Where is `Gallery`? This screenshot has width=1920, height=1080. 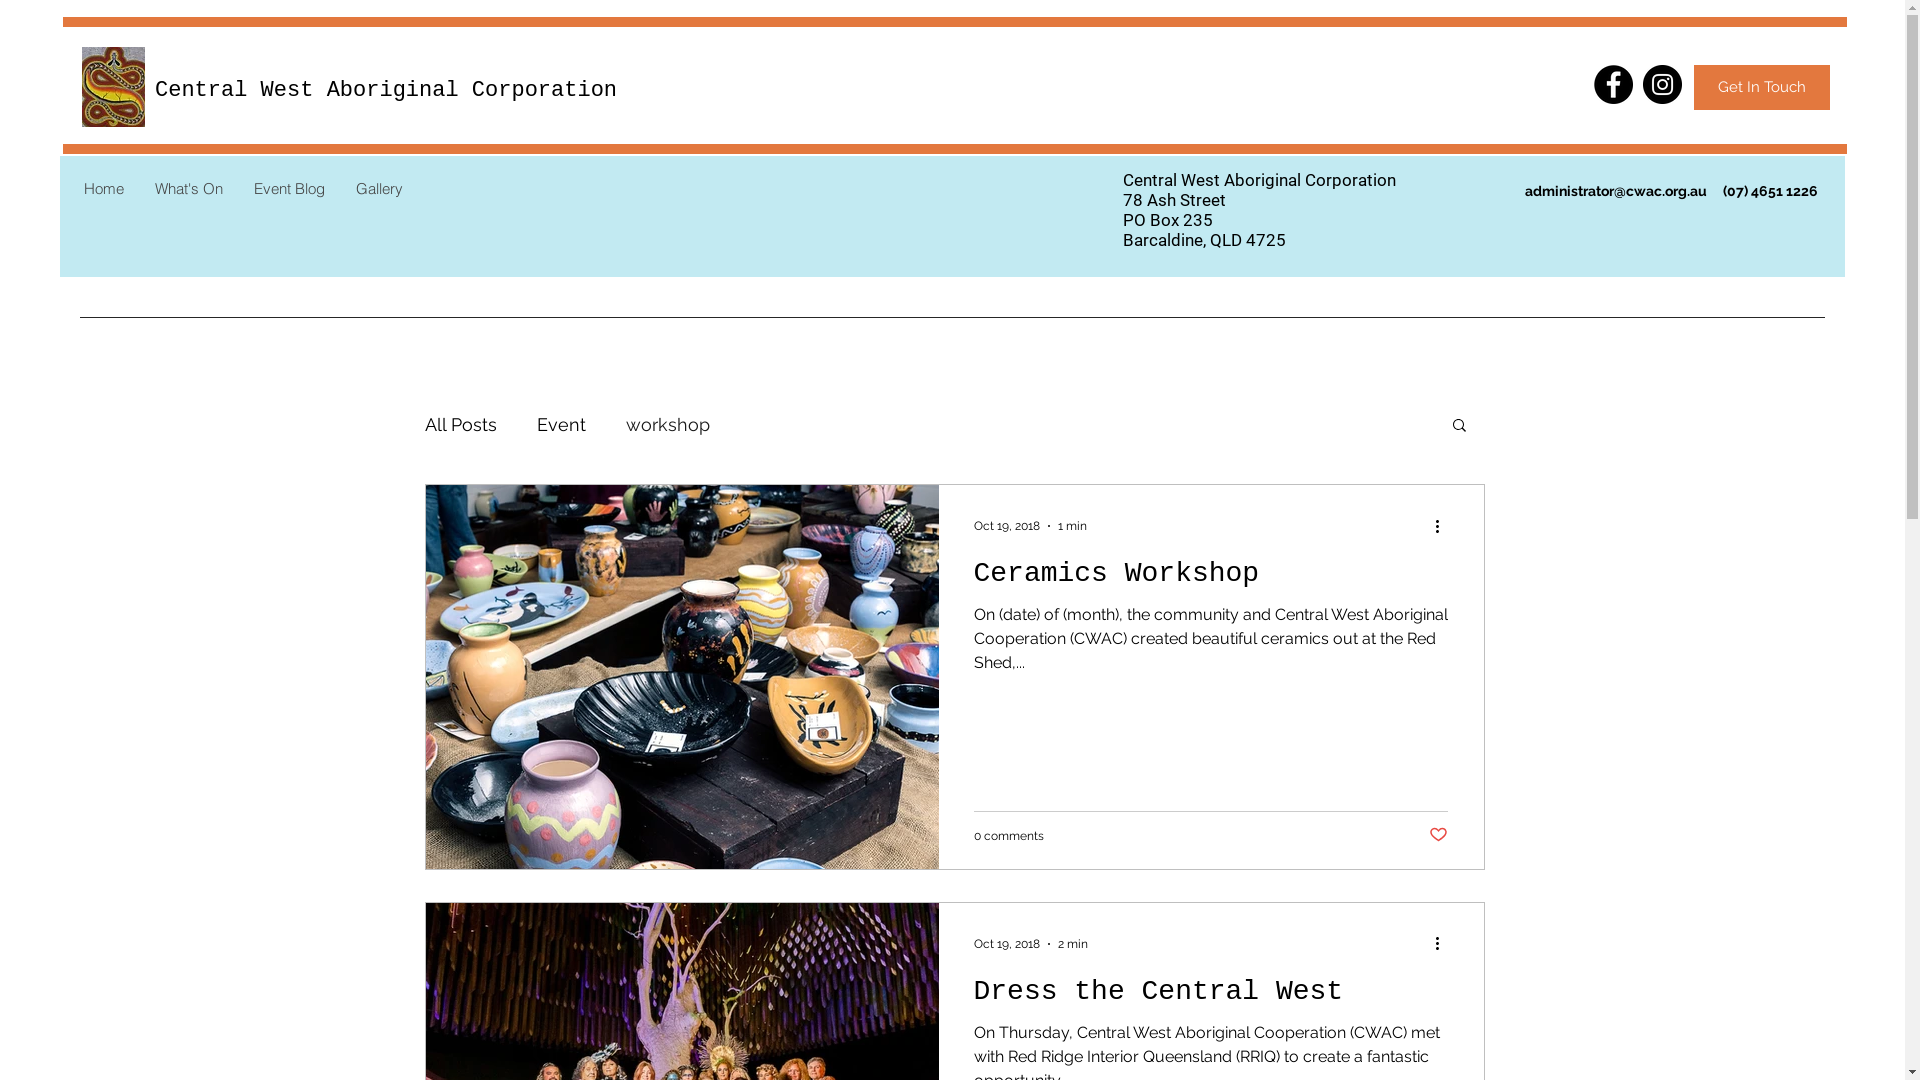
Gallery is located at coordinates (379, 189).